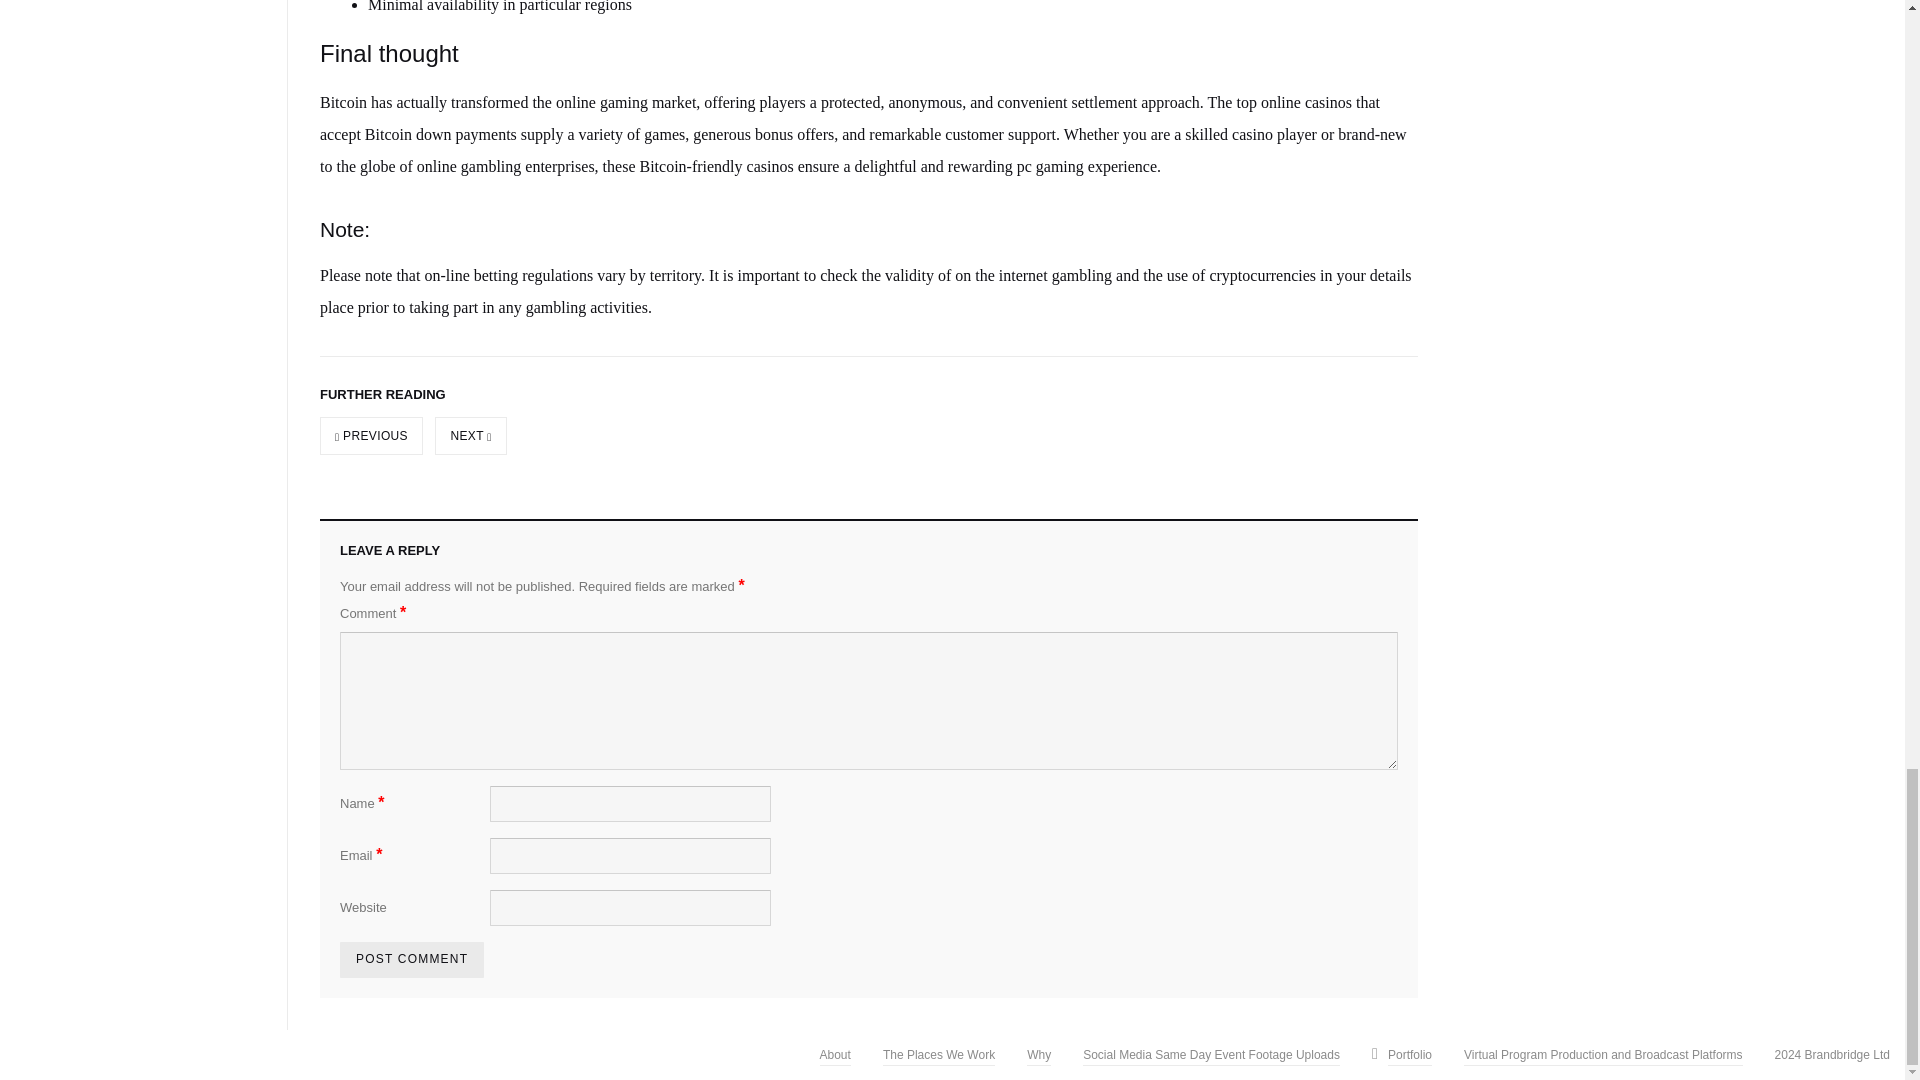  Describe the element at coordinates (1211, 1051) in the screenshot. I see `Social Media Same Day Event Footage Uploads` at that location.